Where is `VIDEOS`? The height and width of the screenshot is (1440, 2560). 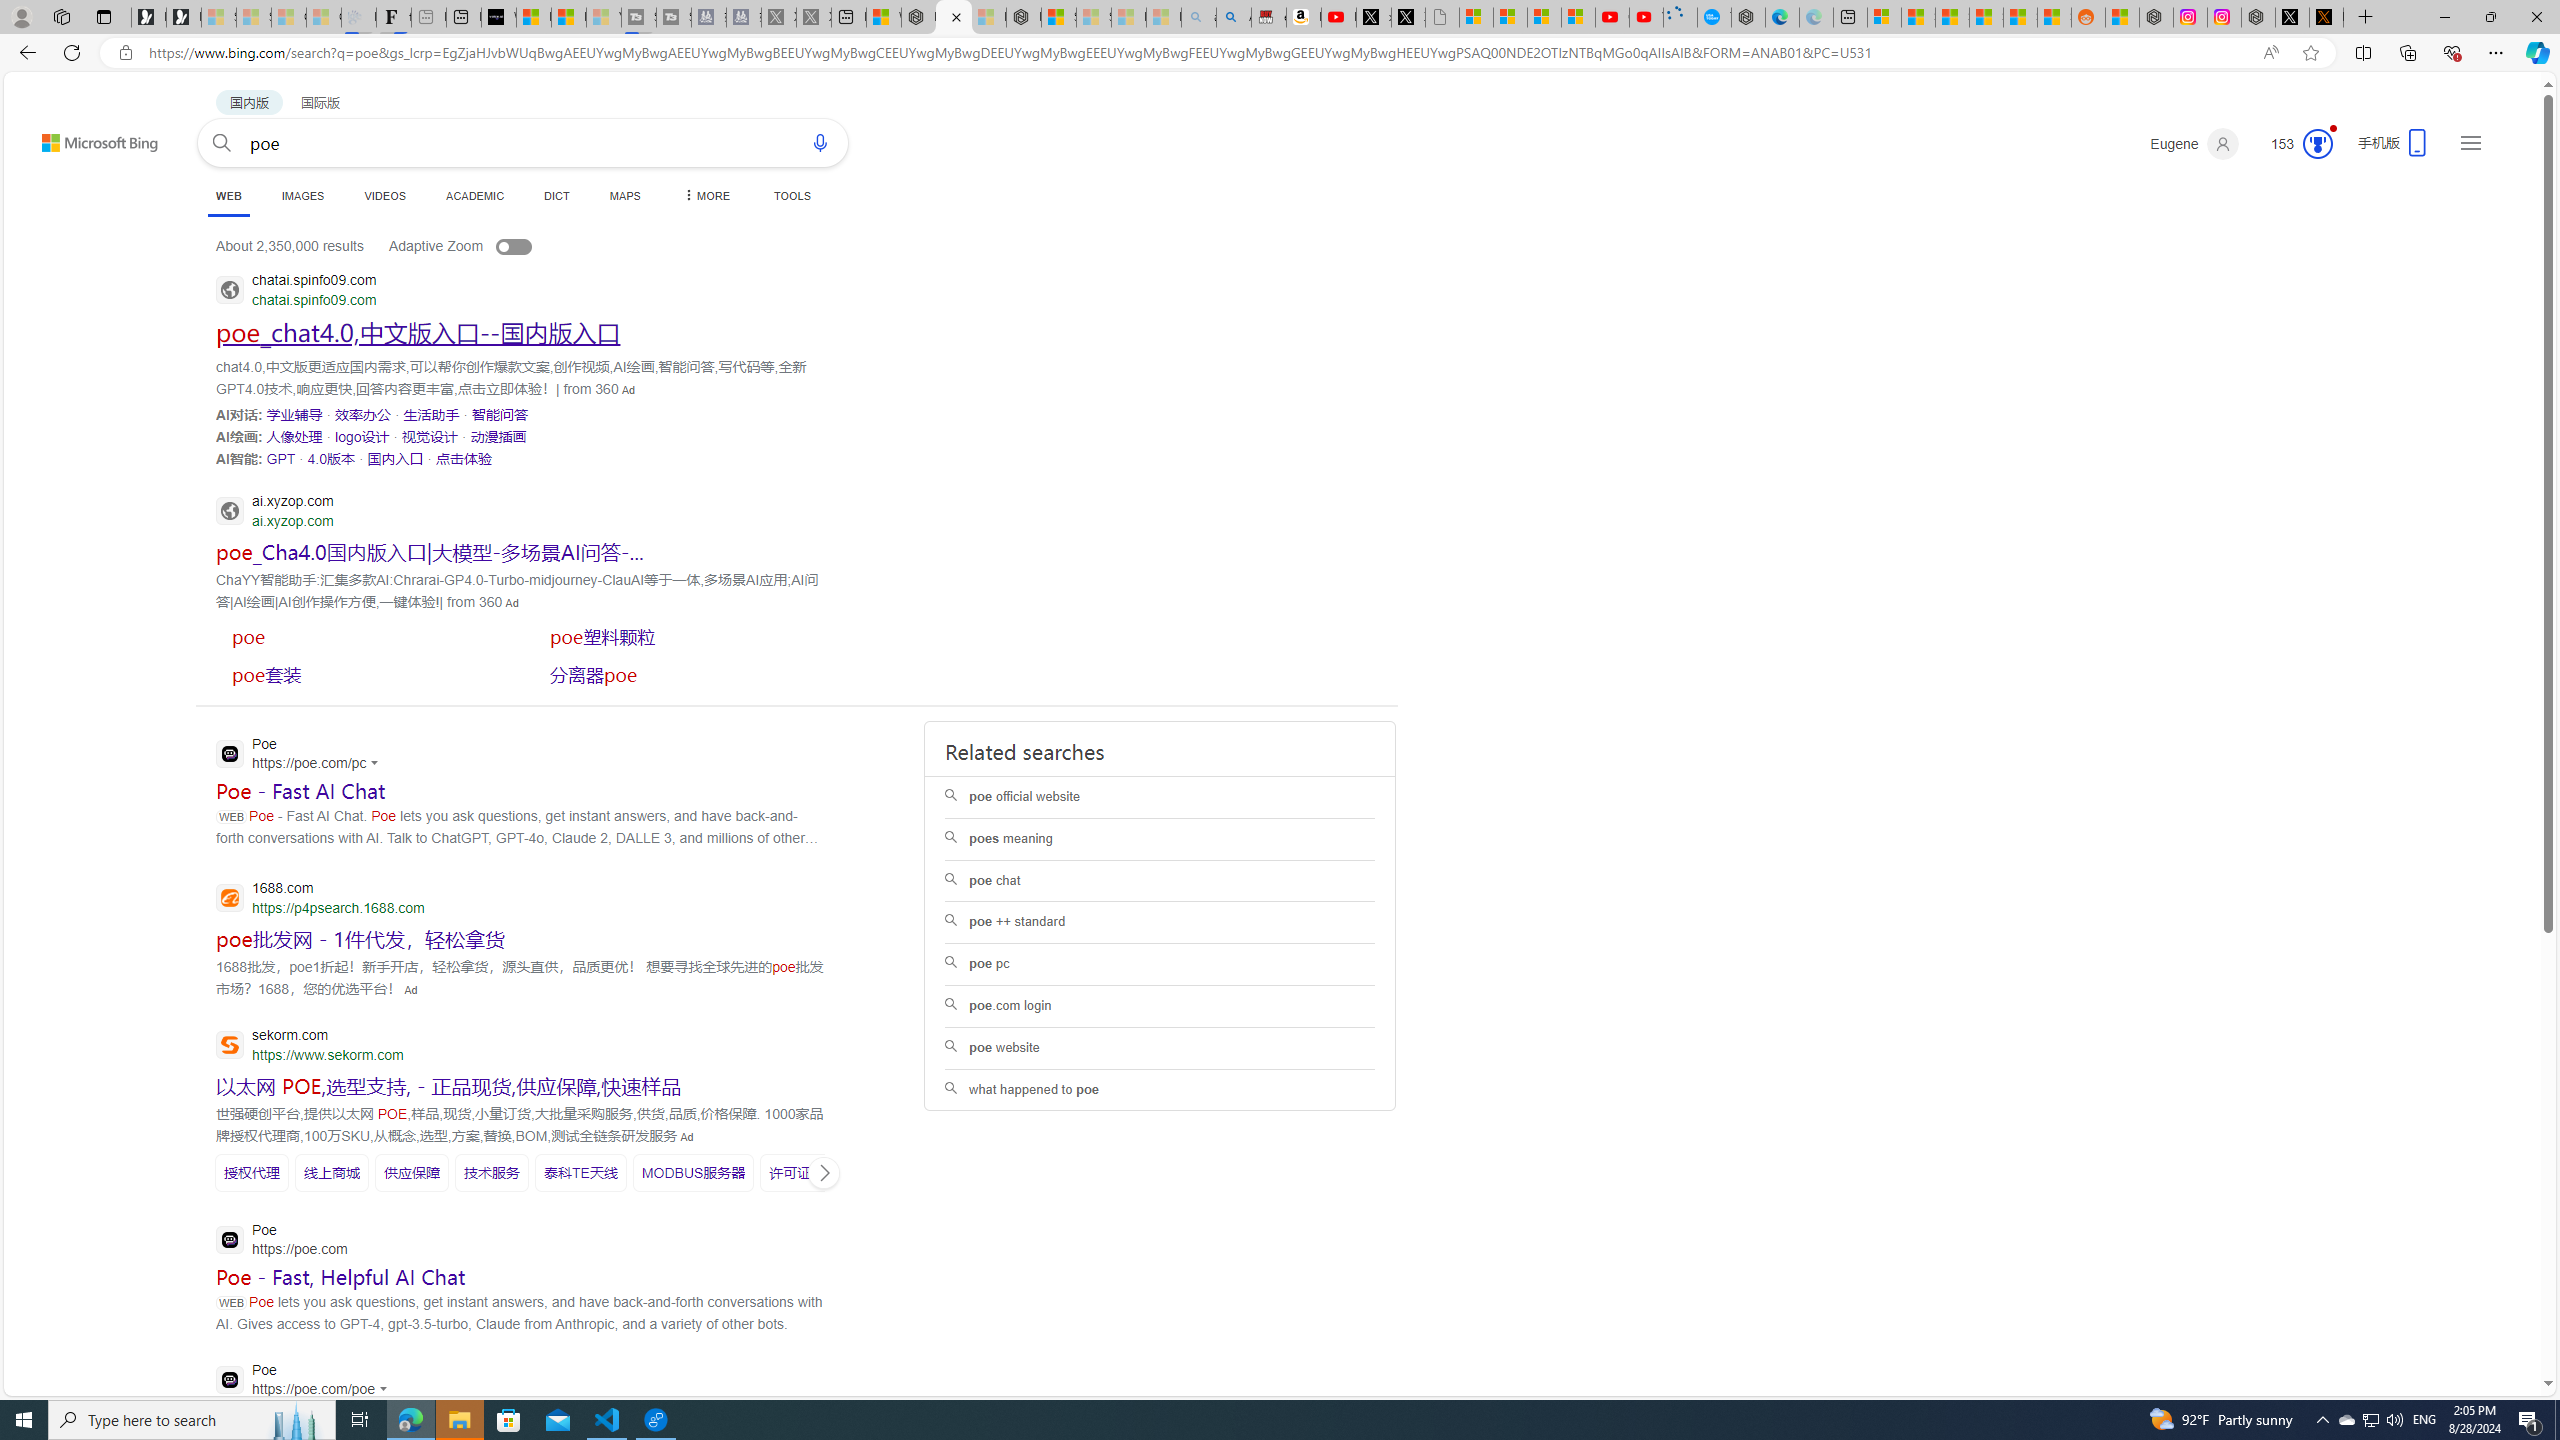 VIDEOS is located at coordinates (384, 196).